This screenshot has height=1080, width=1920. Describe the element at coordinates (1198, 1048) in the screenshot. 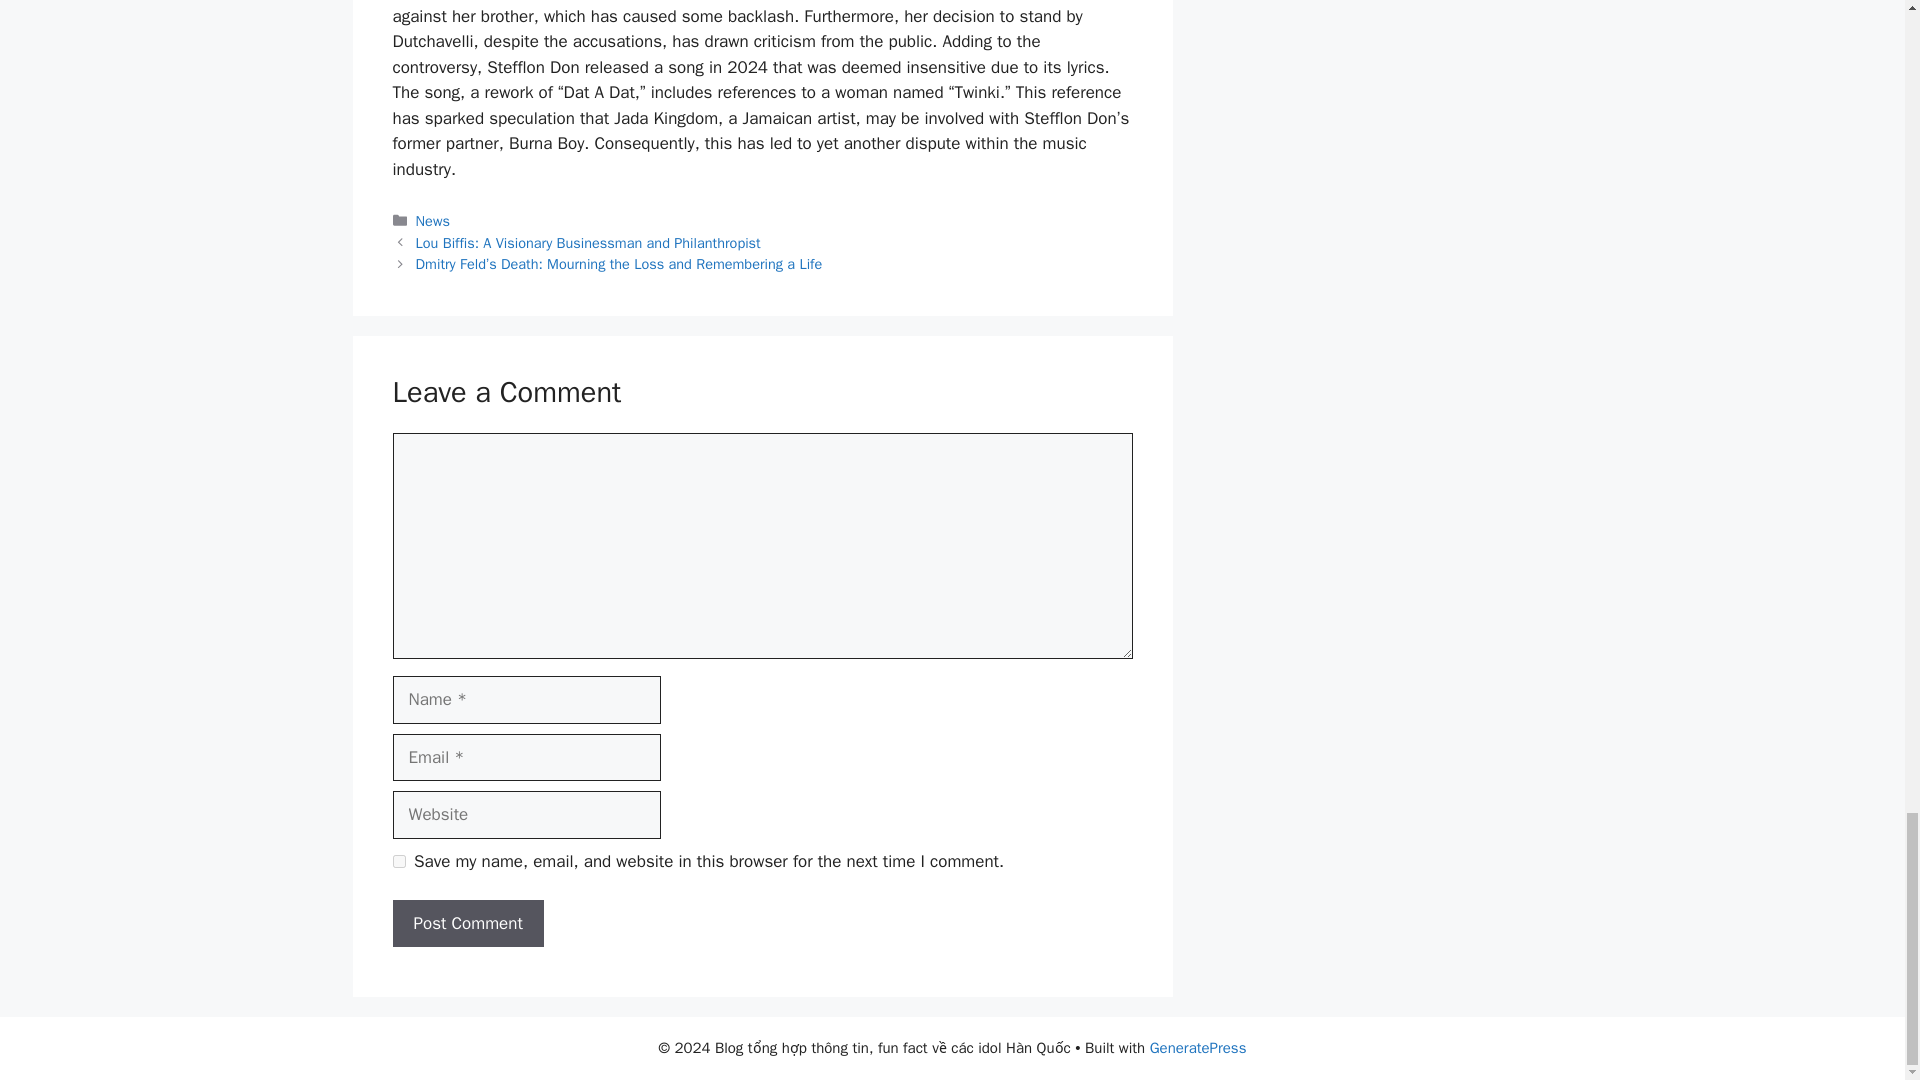

I see `GeneratePress` at that location.